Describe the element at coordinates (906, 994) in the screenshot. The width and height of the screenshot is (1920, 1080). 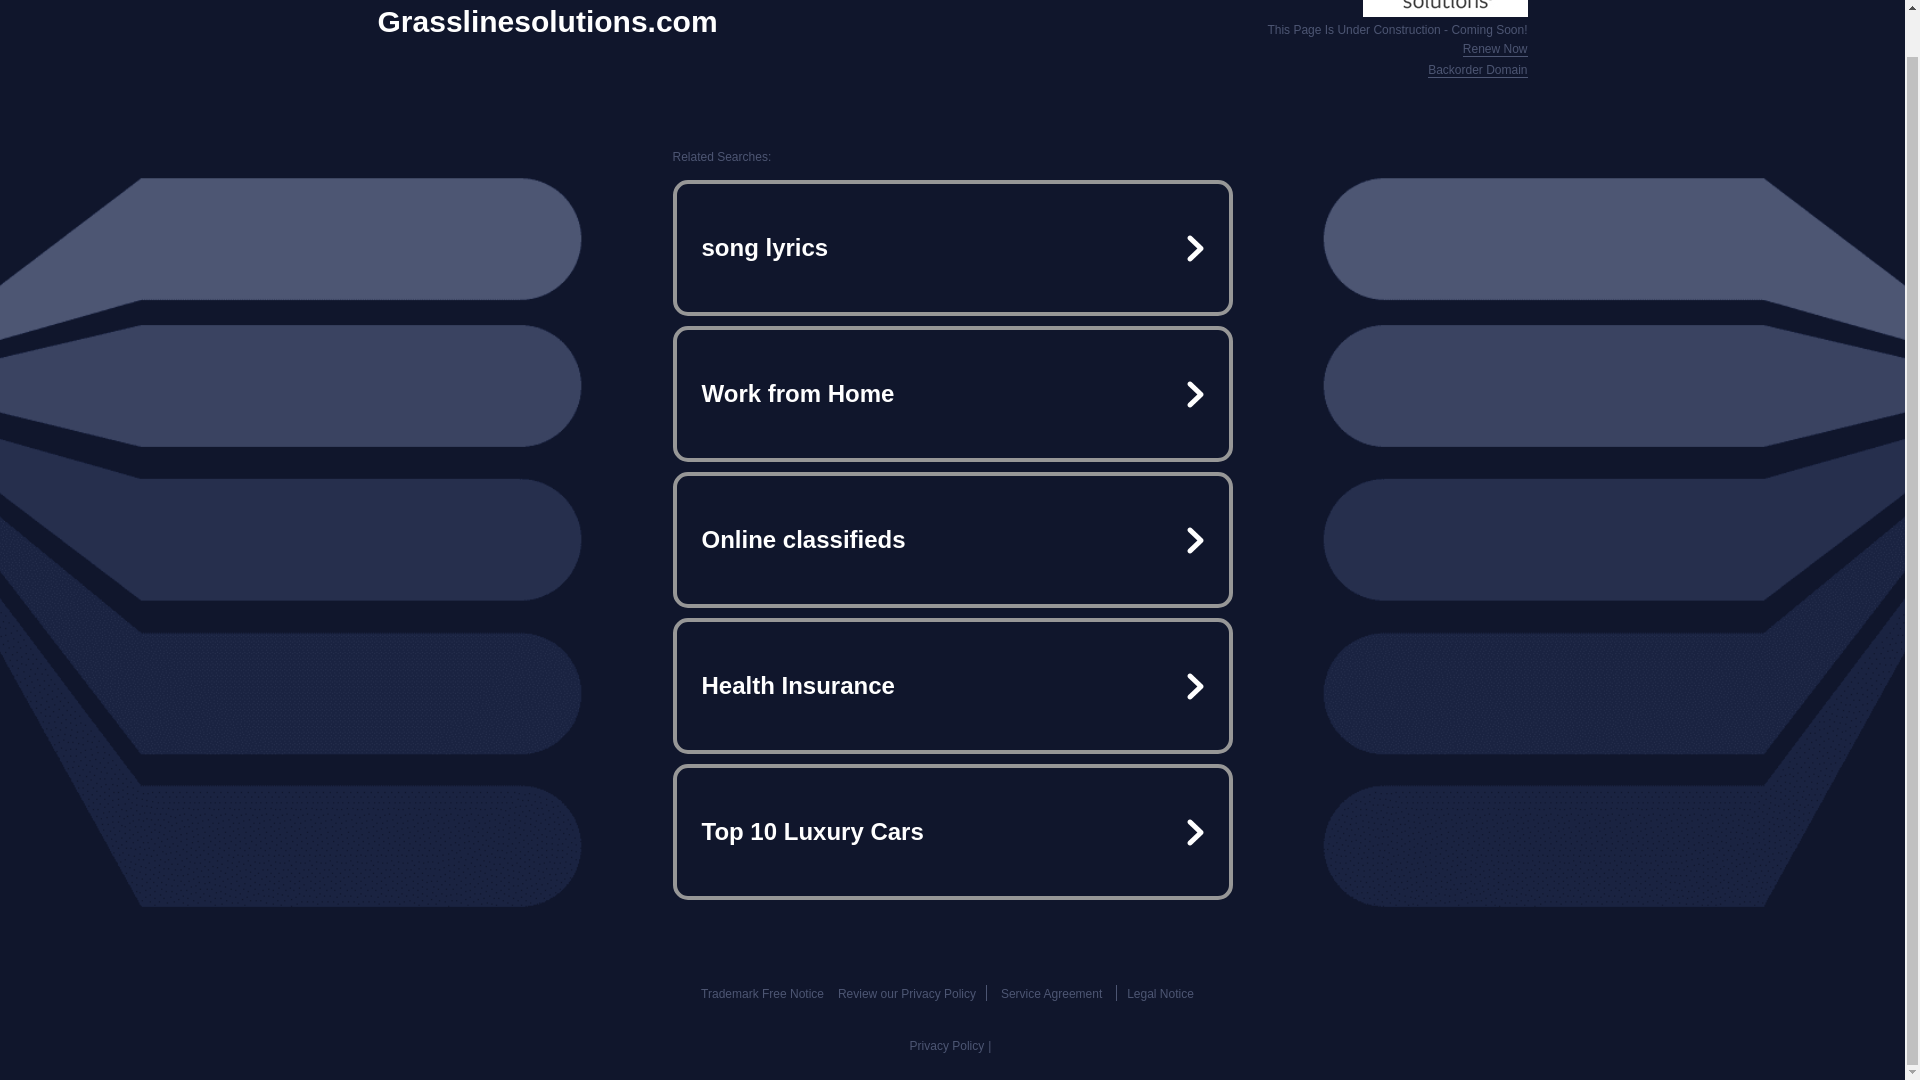
I see `Review our Privacy Policy` at that location.